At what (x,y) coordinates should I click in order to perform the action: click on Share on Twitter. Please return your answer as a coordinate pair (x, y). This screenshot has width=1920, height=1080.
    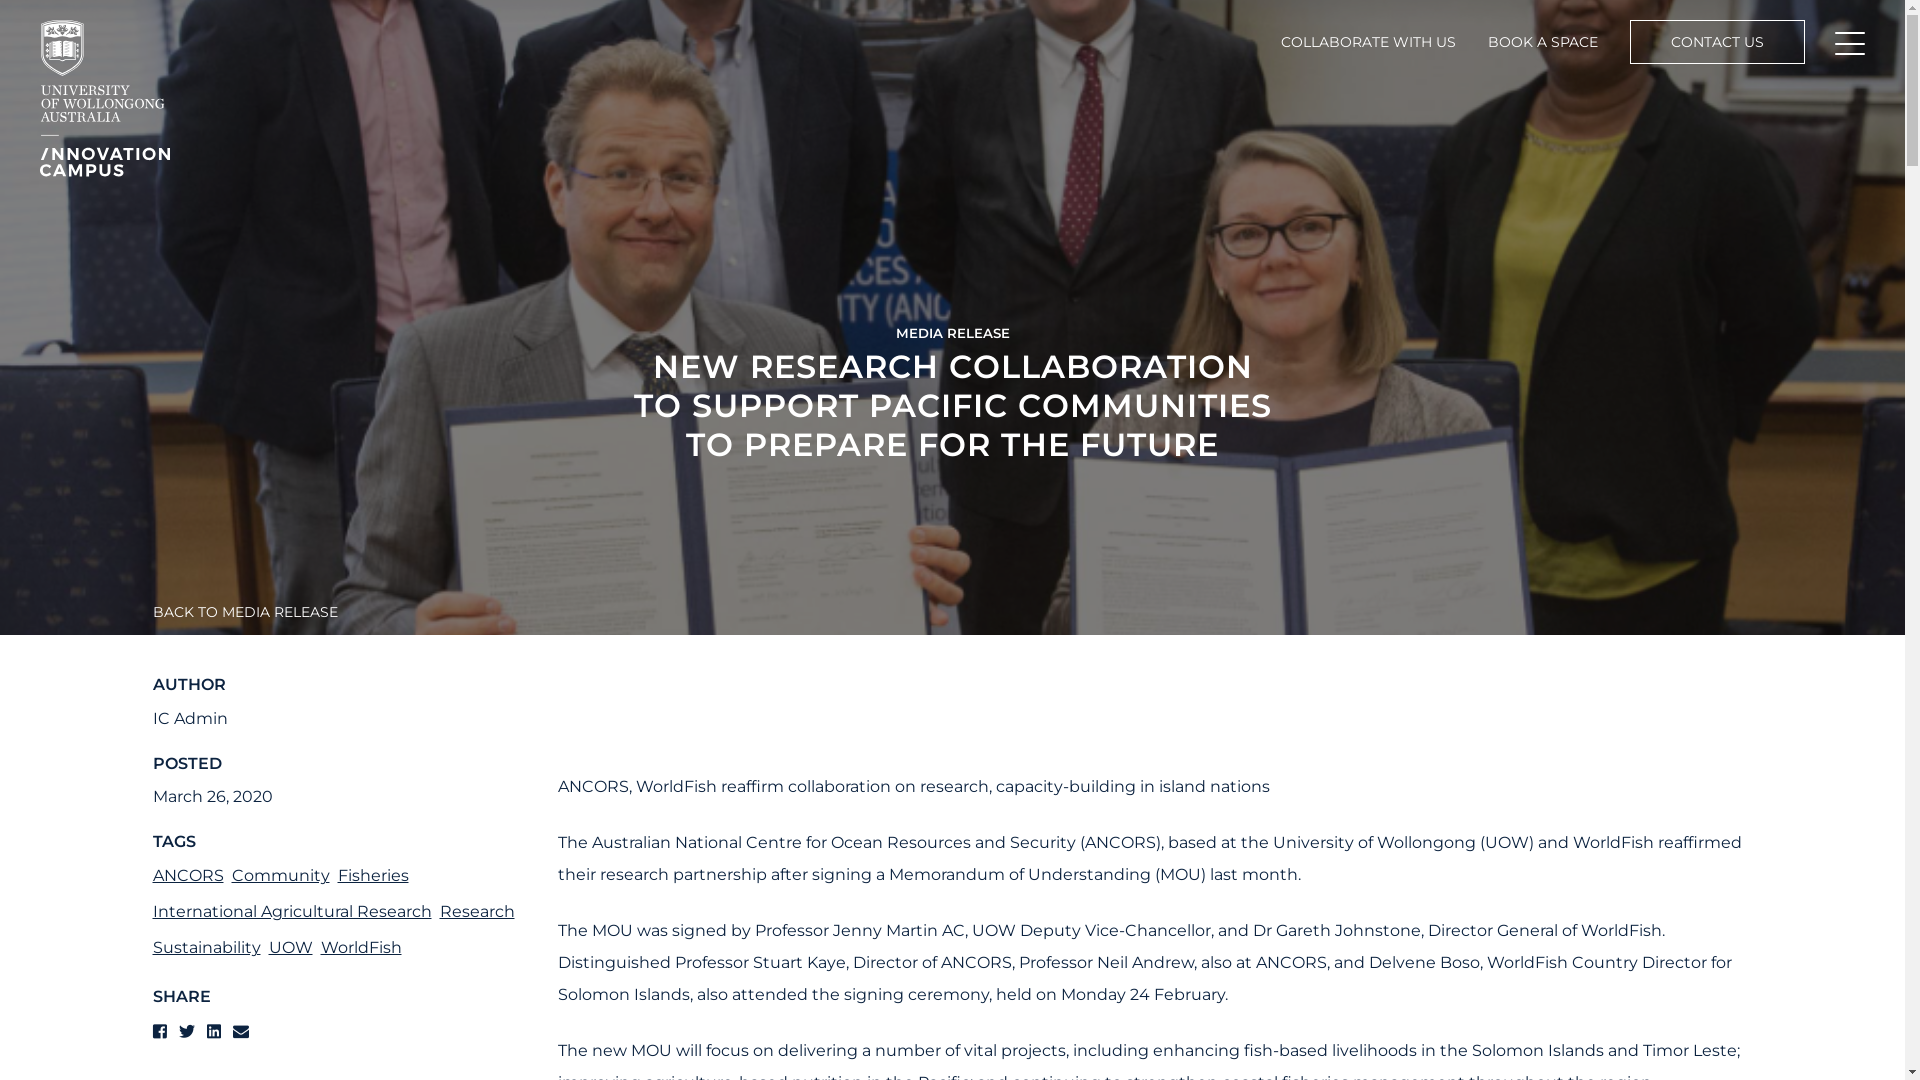
    Looking at the image, I should click on (188, 1032).